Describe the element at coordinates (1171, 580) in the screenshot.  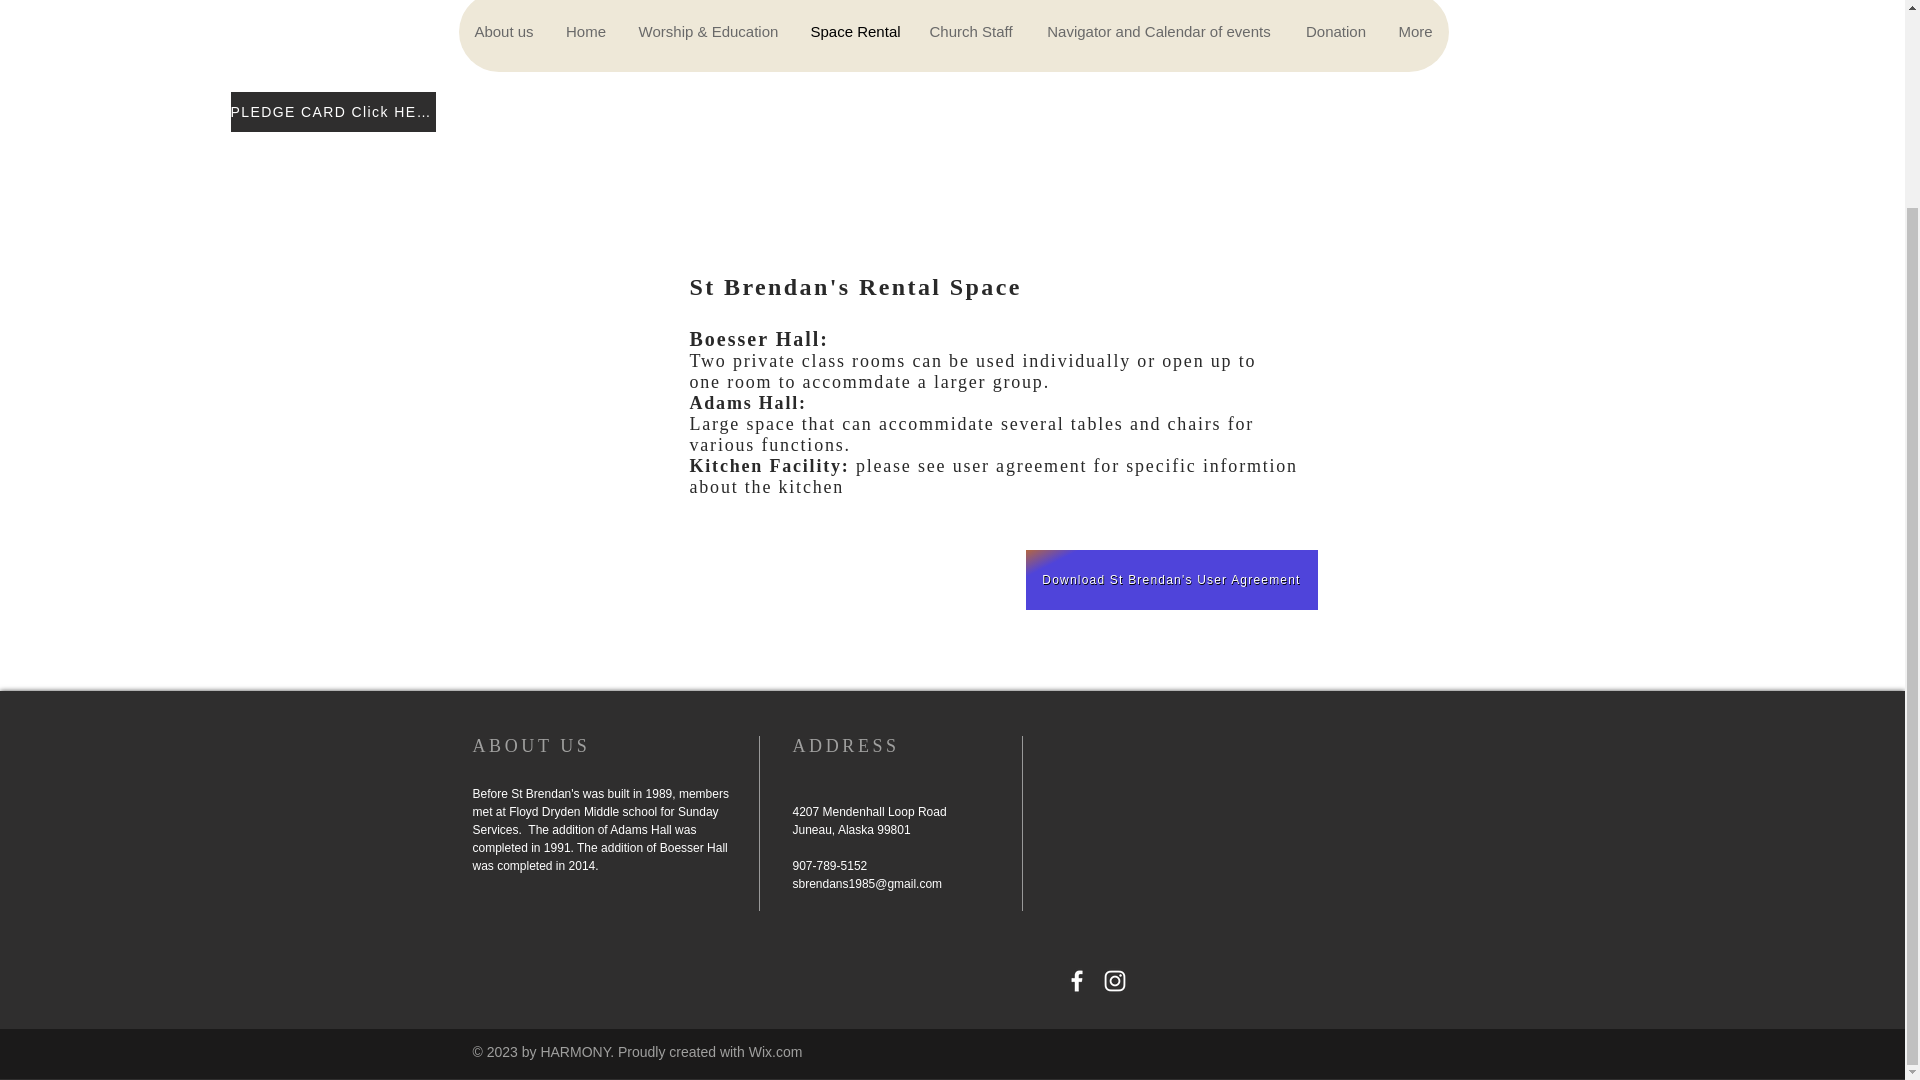
I see `Download St Brendan's User Agreement` at that location.